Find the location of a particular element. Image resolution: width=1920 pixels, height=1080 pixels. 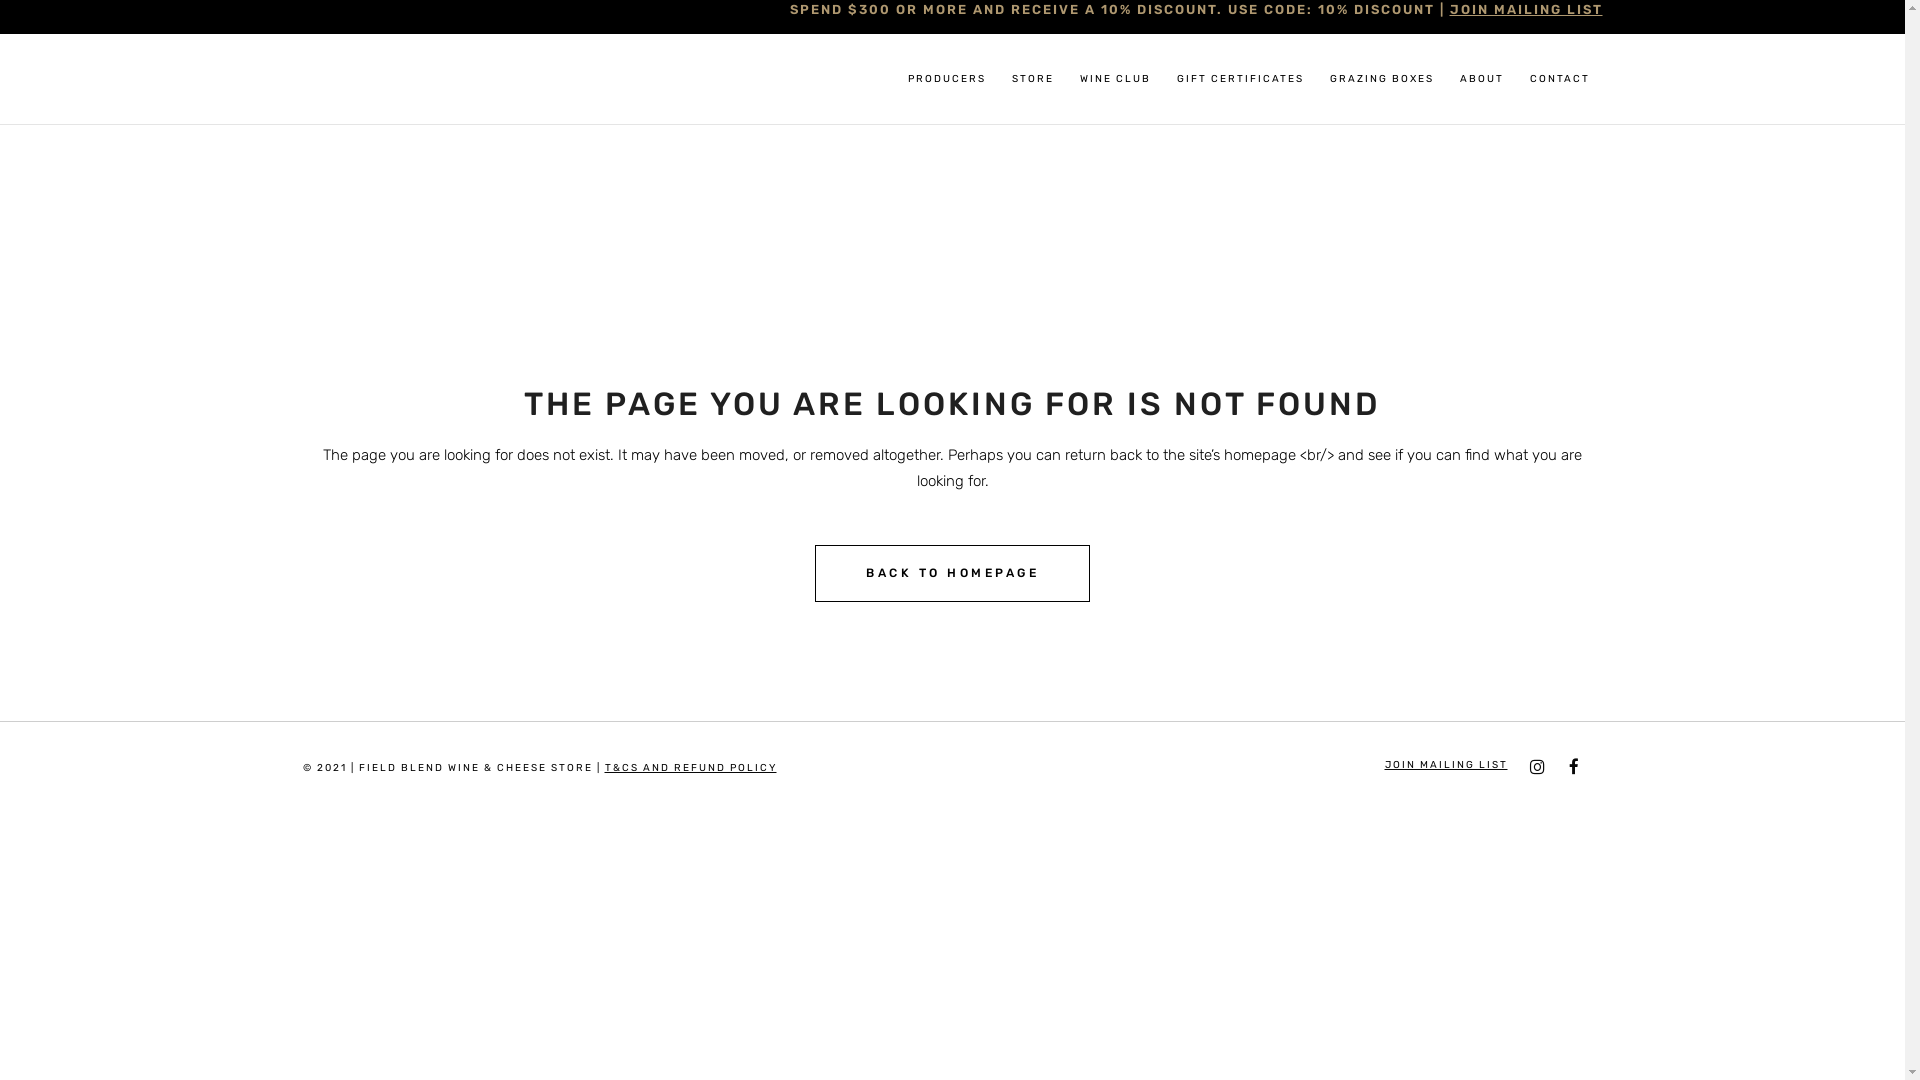

GRAZING BOXES is located at coordinates (1381, 79).